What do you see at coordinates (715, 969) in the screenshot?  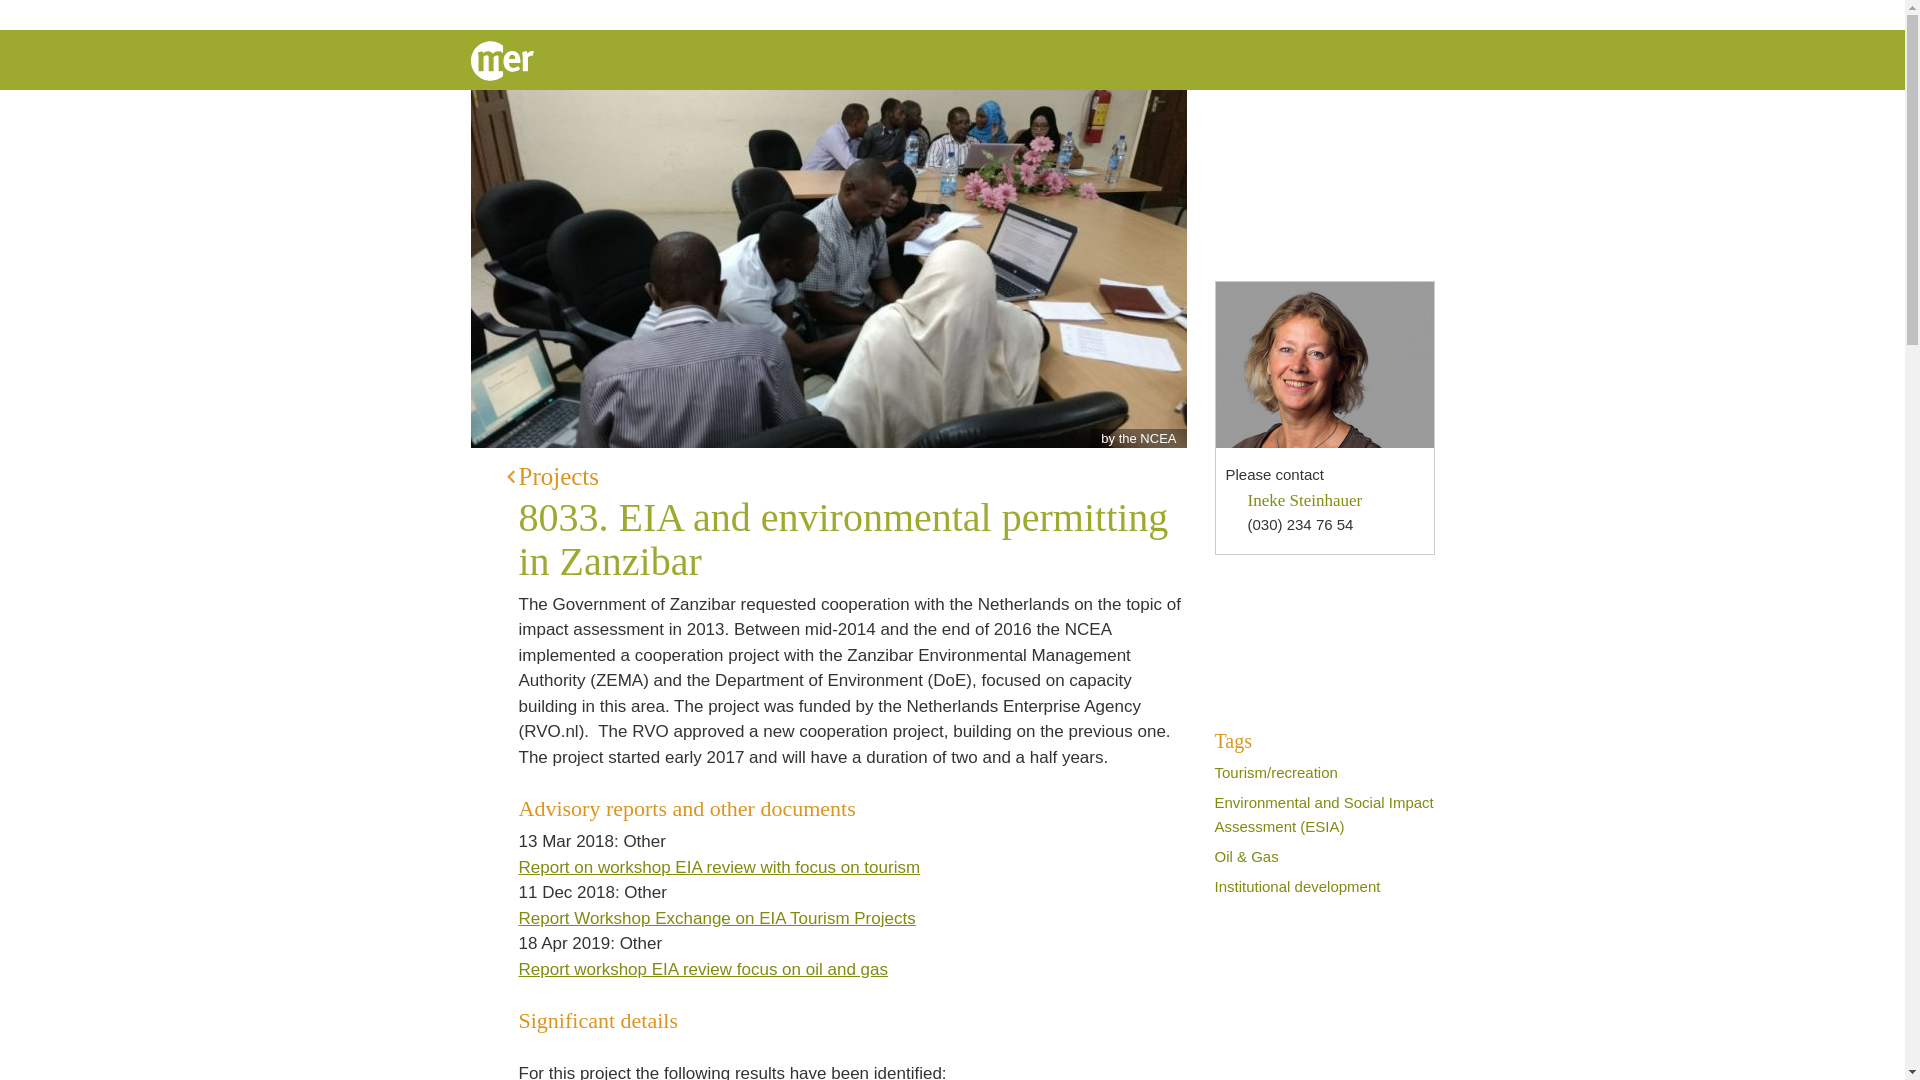 I see `Report workshop EIA review focus on oil and gas` at bounding box center [715, 969].